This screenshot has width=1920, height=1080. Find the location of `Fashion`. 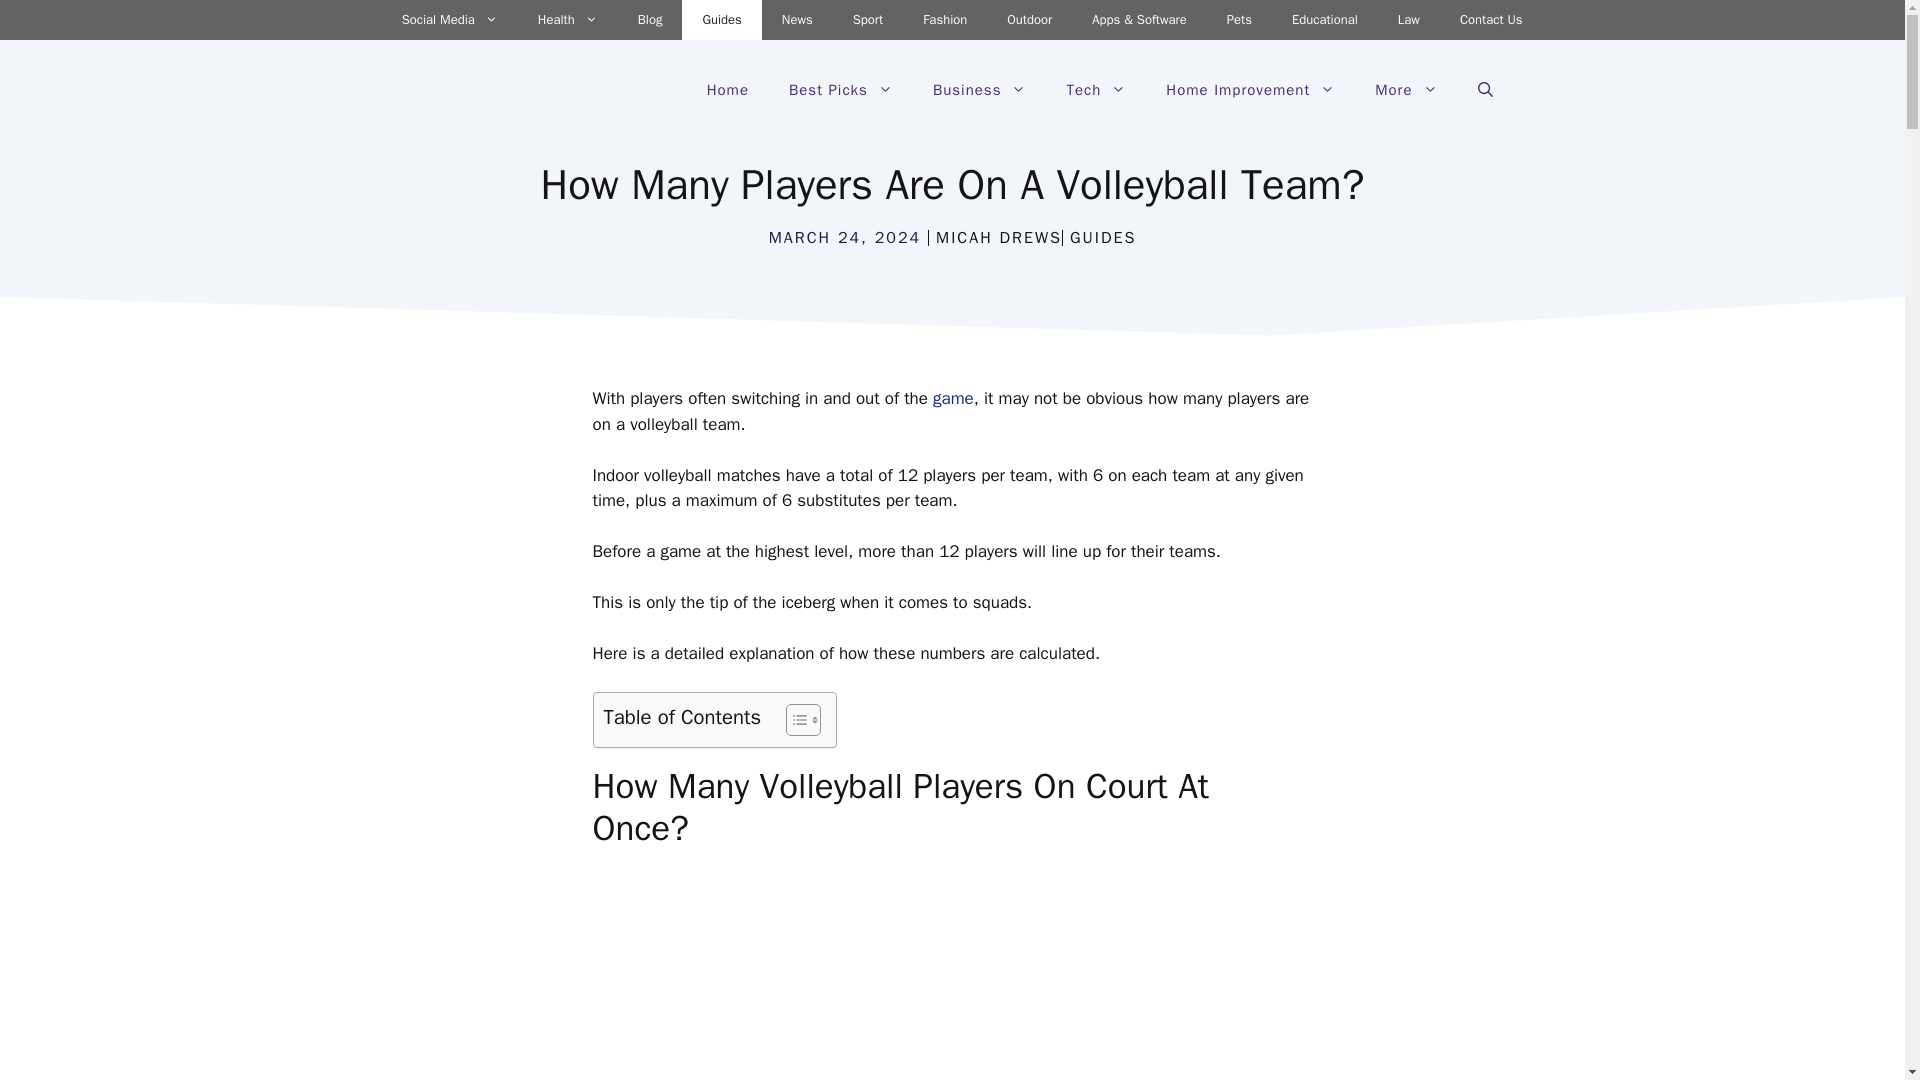

Fashion is located at coordinates (944, 20).